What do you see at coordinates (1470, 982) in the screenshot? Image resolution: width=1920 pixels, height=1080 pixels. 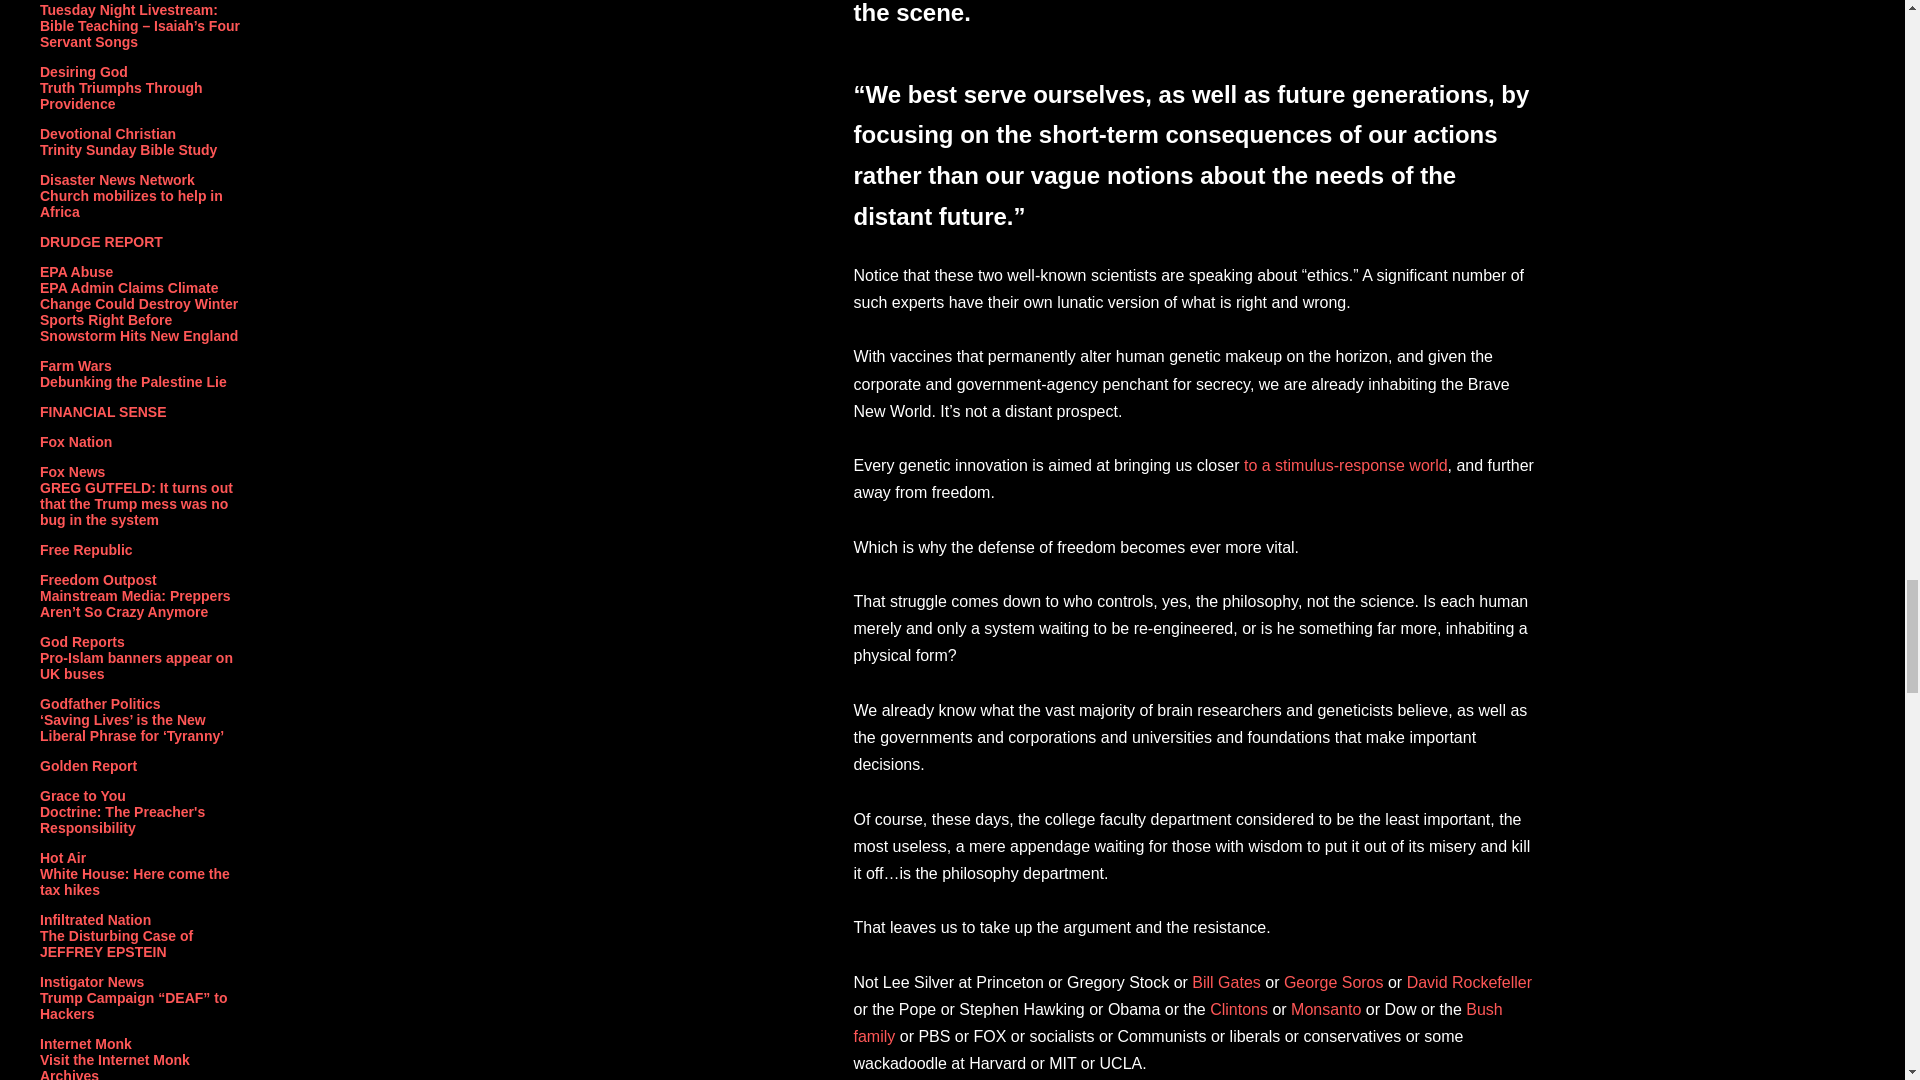 I see `David Rockefeller` at bounding box center [1470, 982].